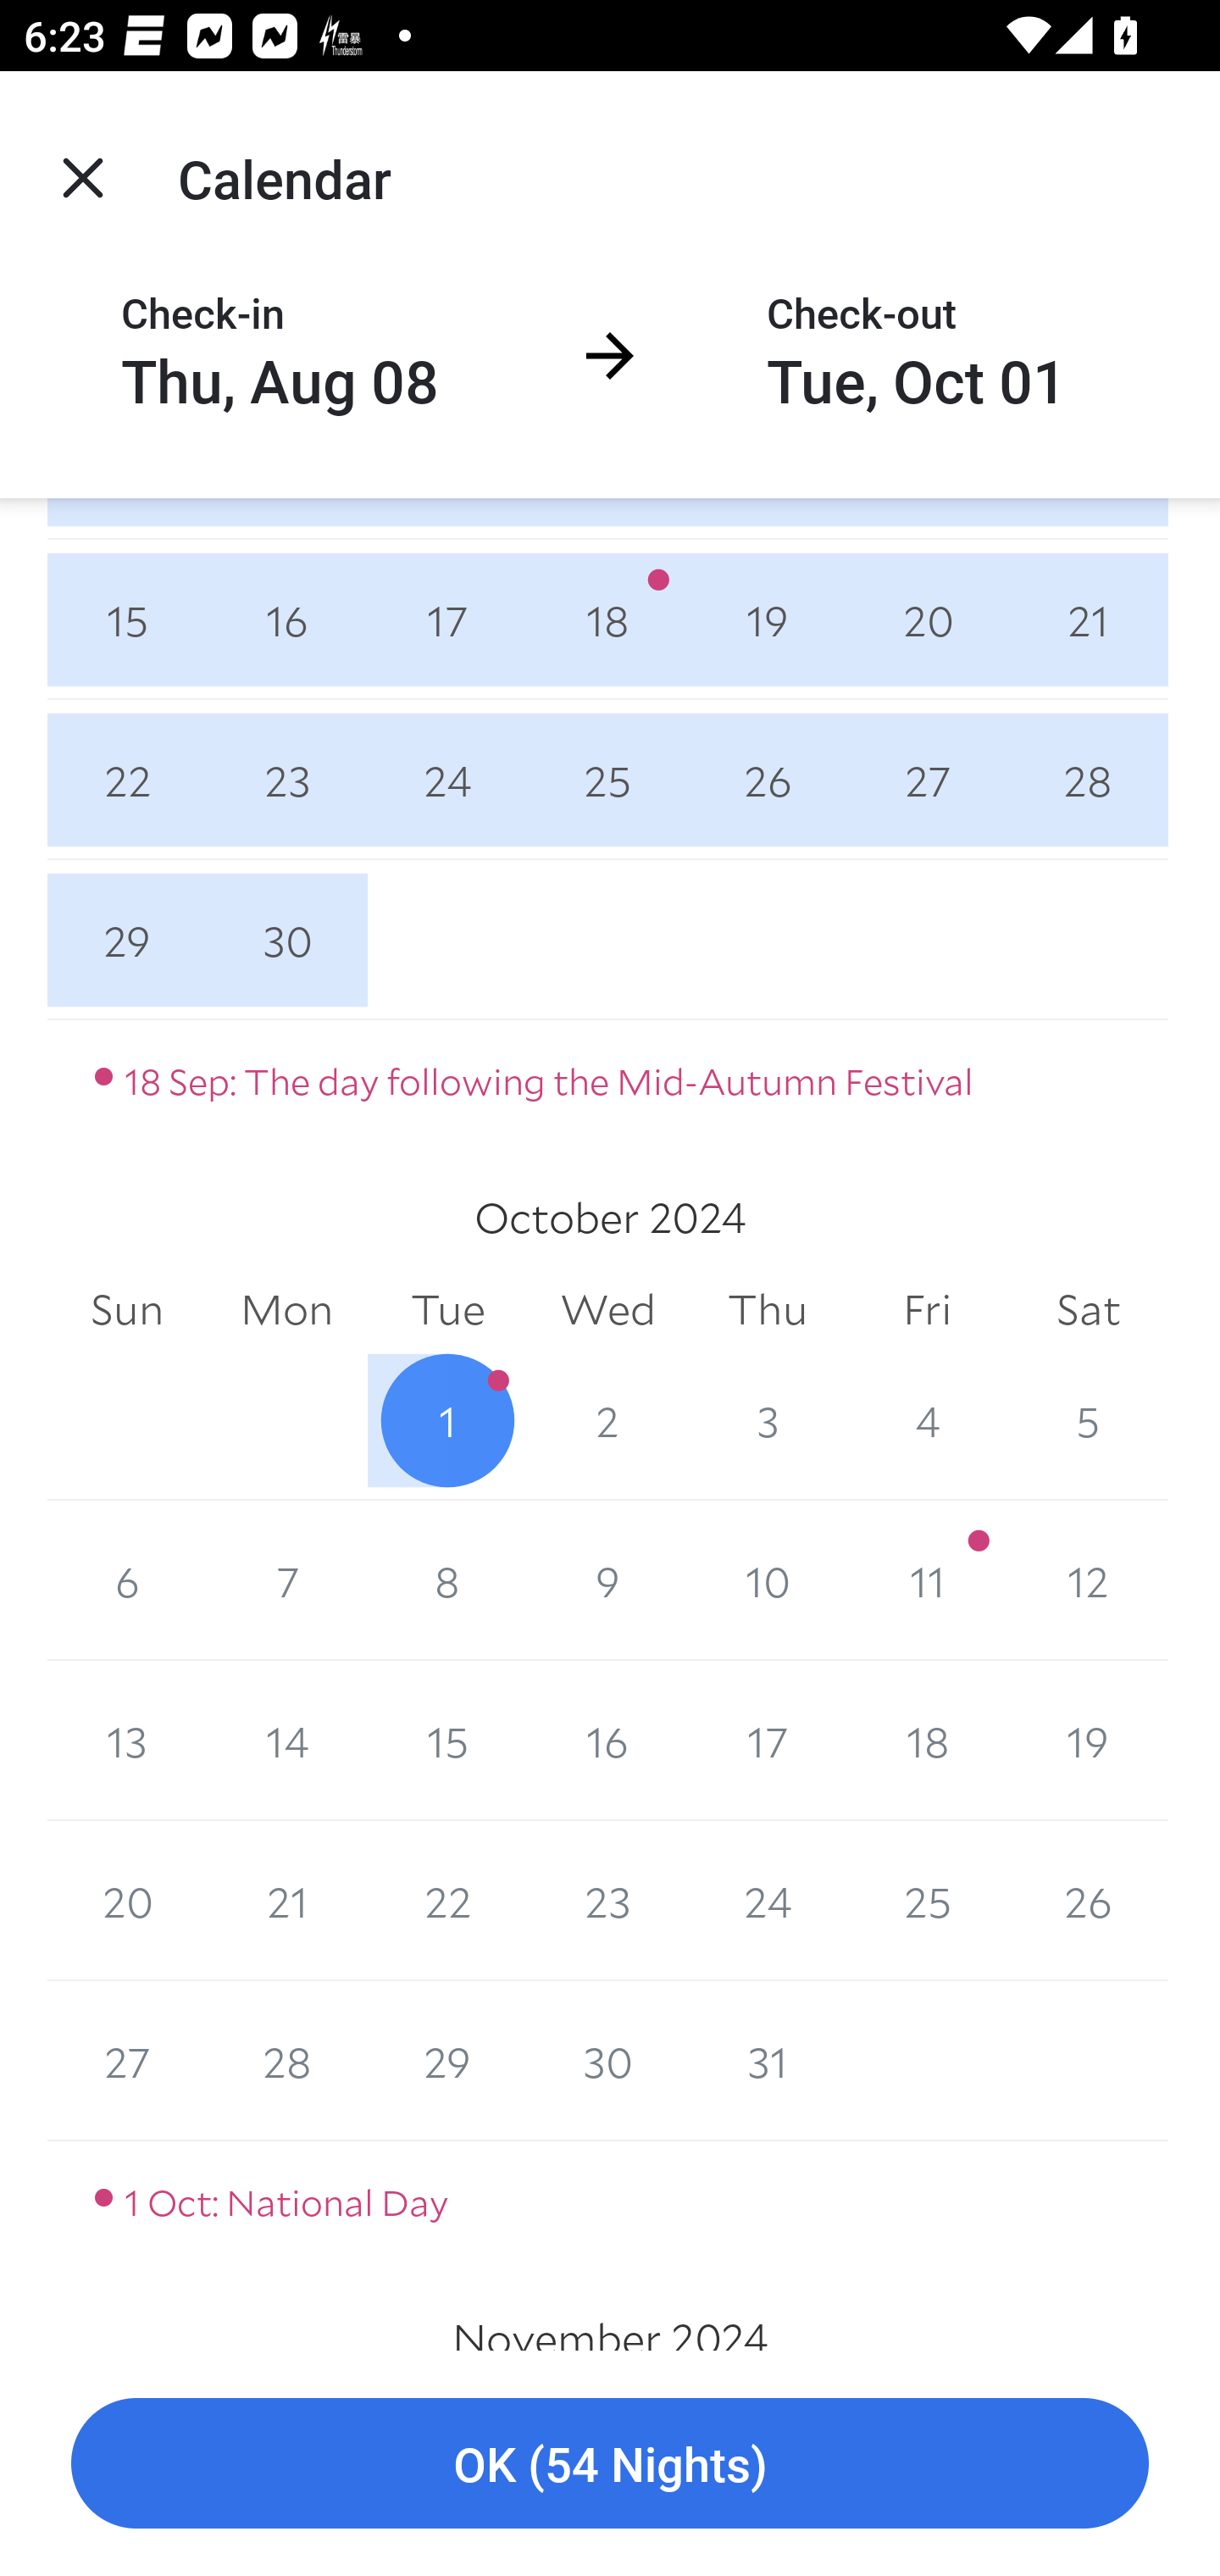 The height and width of the screenshot is (2576, 1220). Describe the element at coordinates (286, 1740) in the screenshot. I see `14 14 October 2024` at that location.